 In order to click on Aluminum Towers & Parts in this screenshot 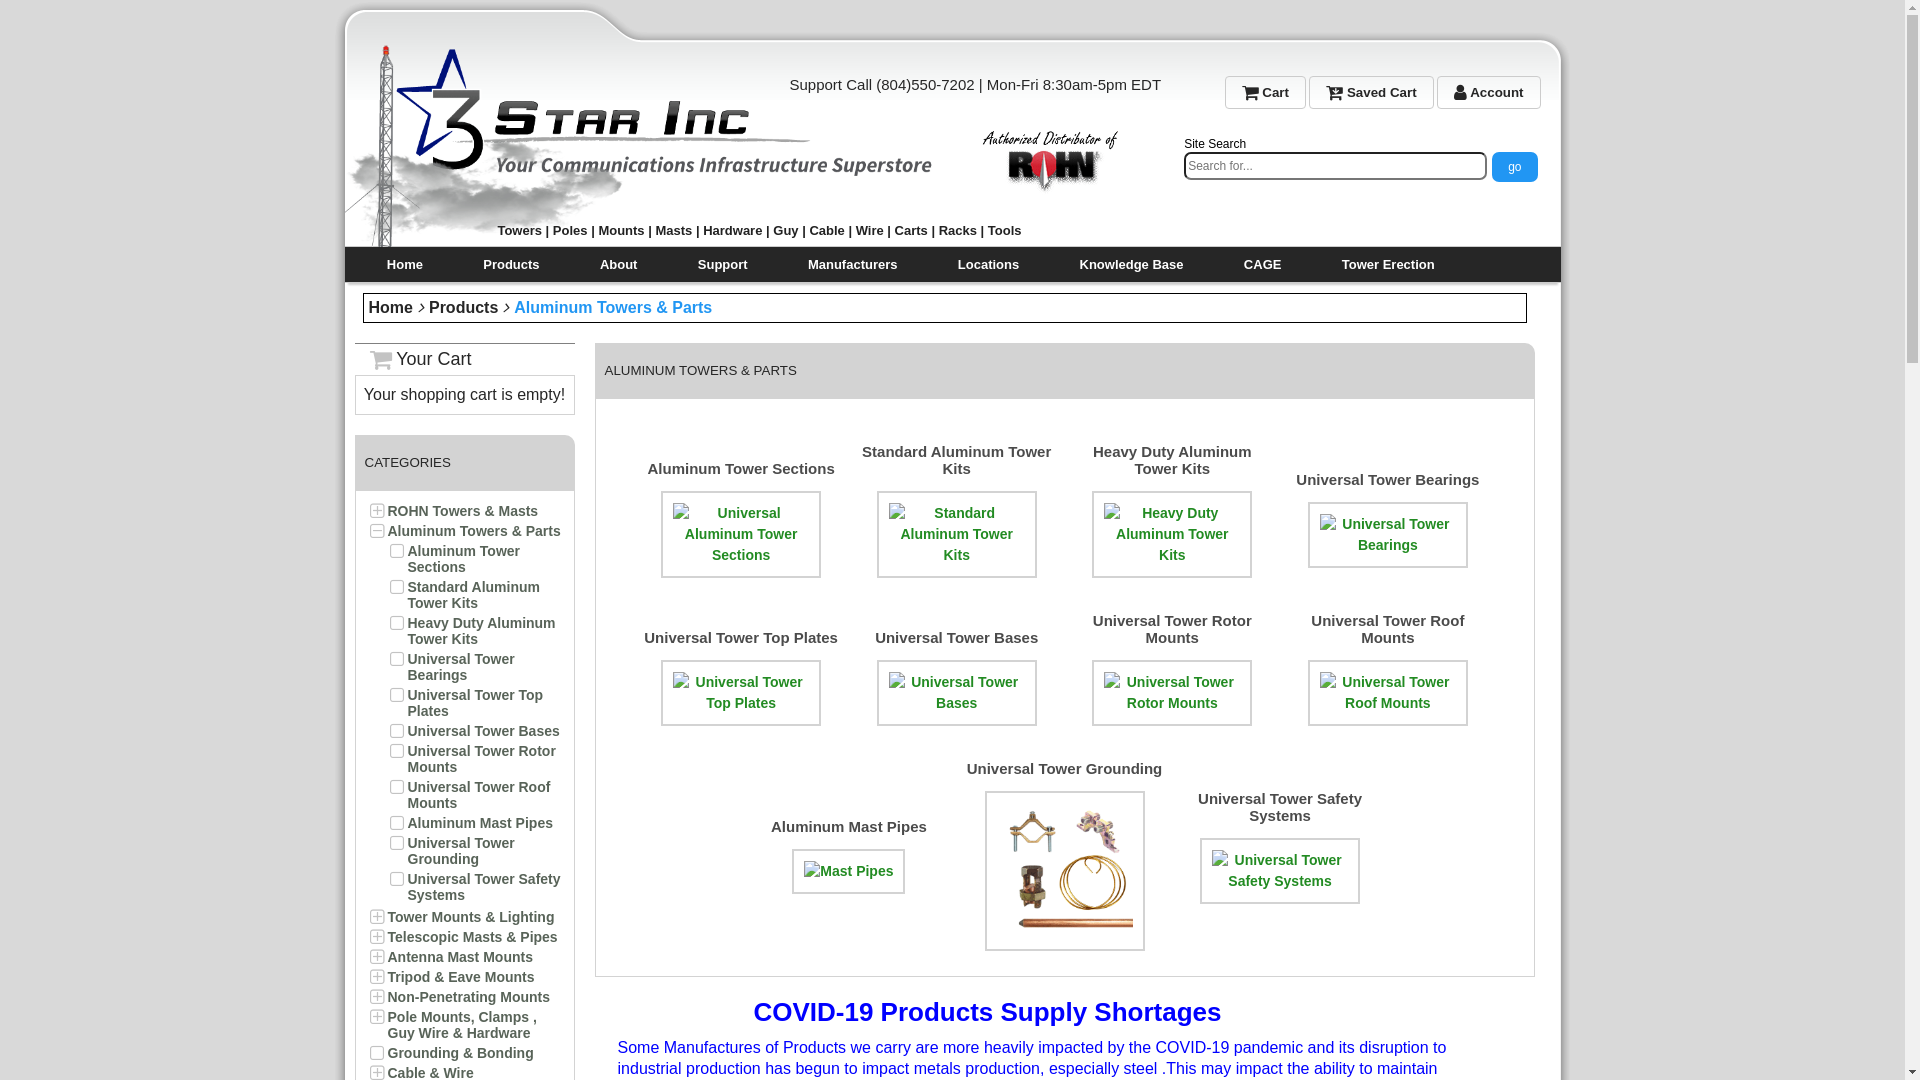, I will do `click(613, 308)`.